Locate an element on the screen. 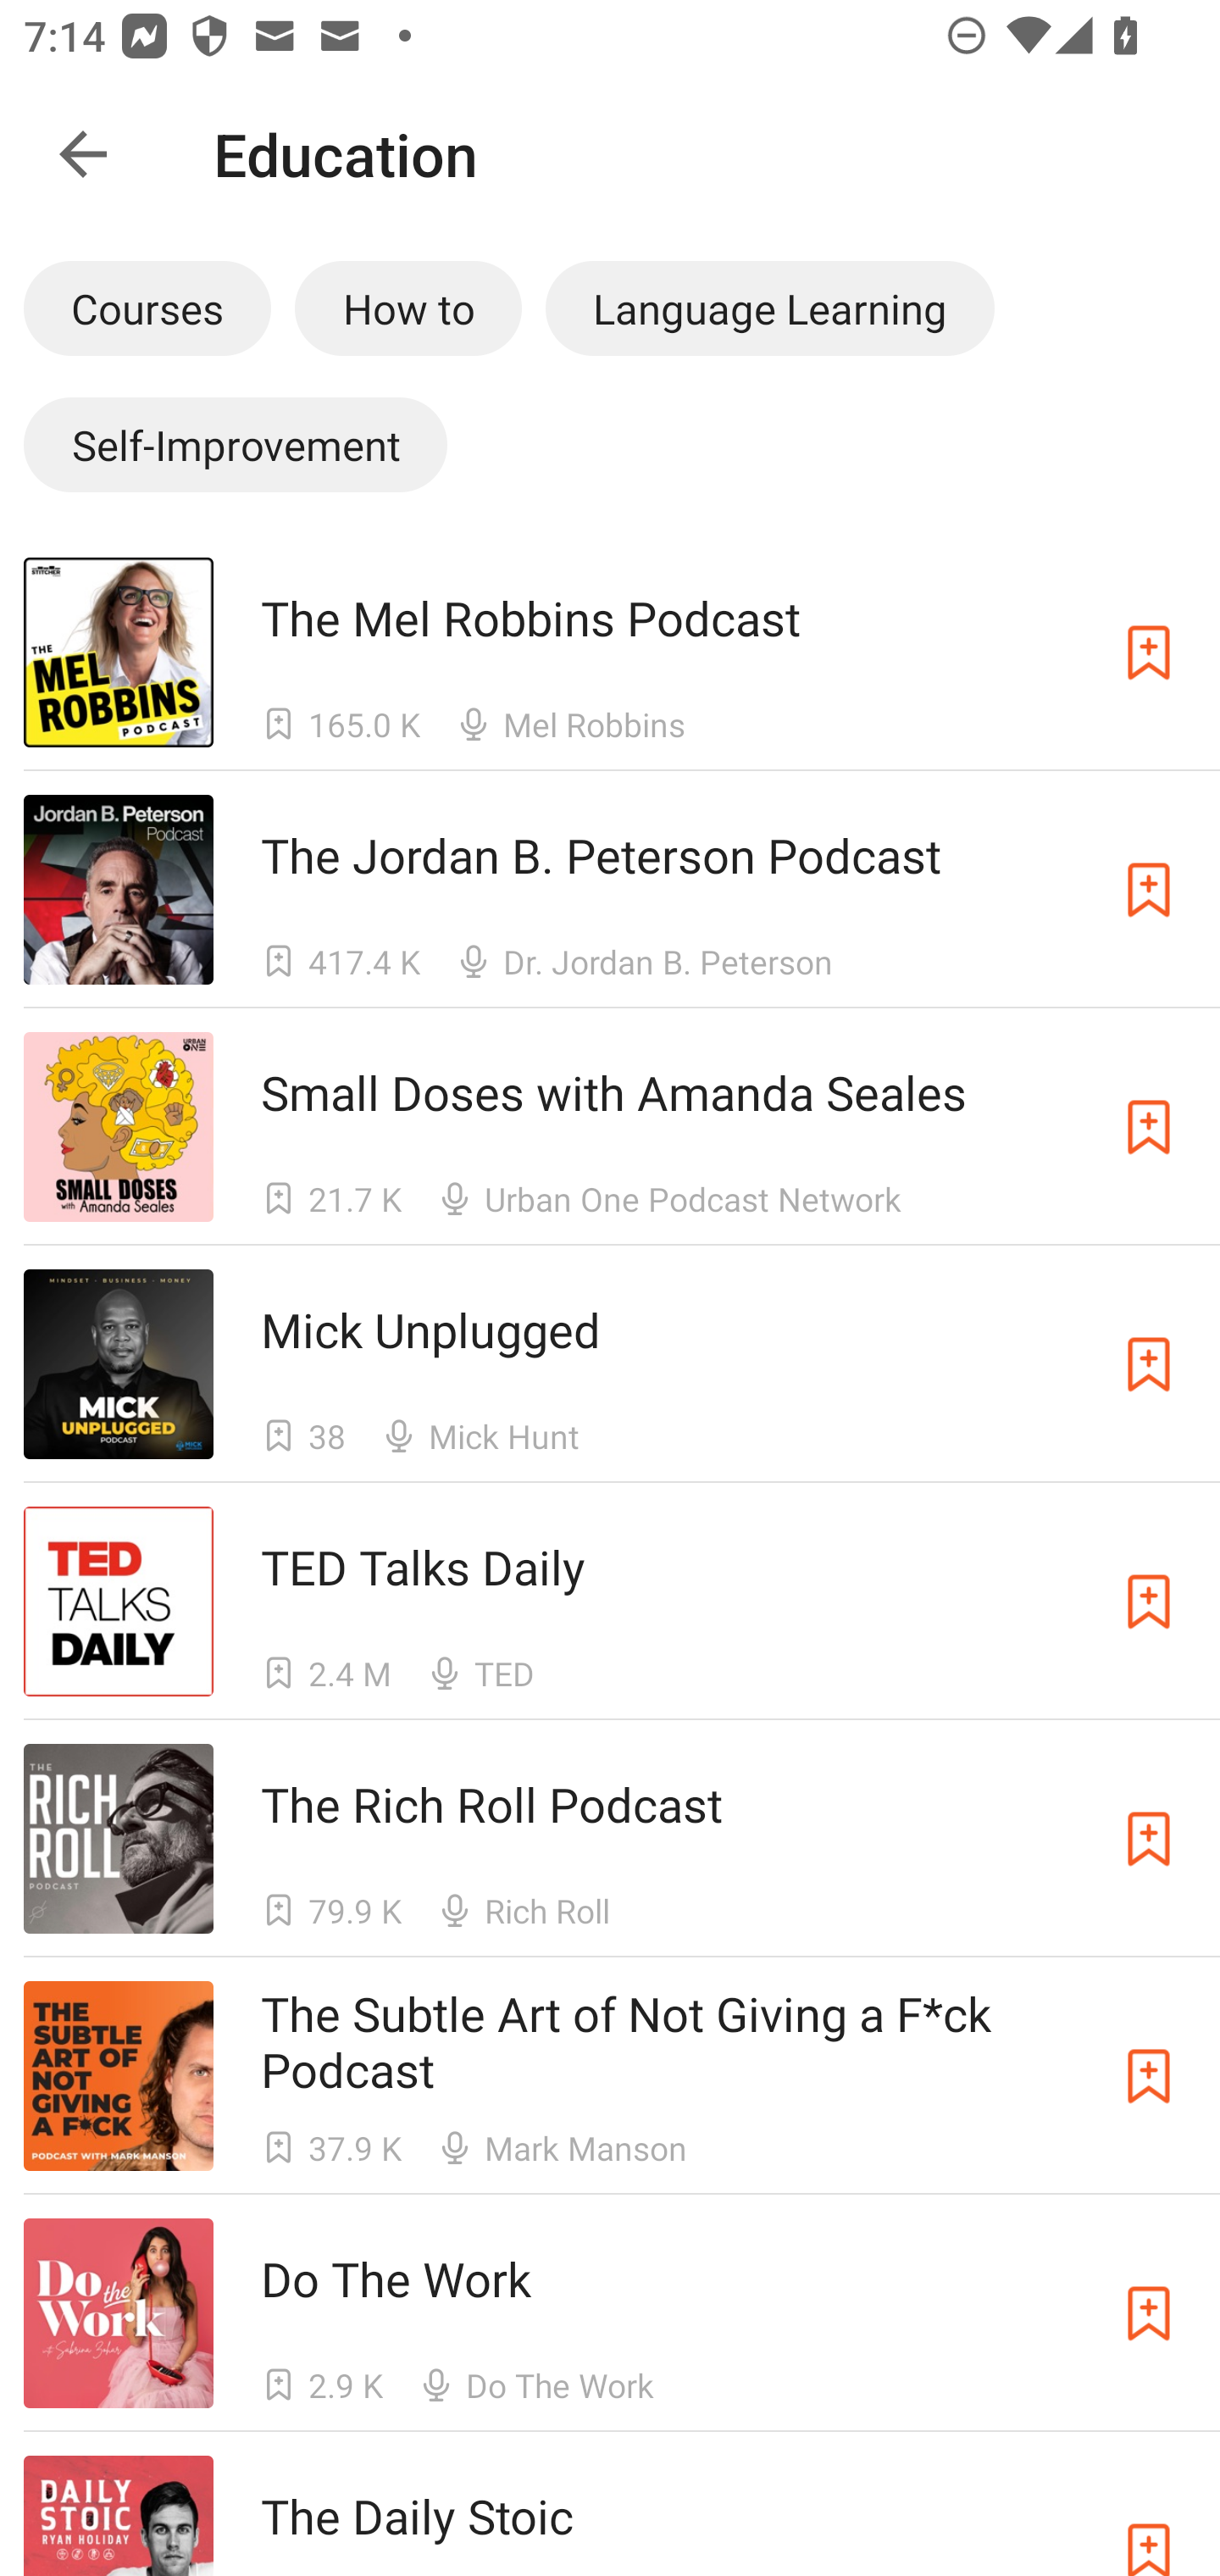  Navigate up is located at coordinates (83, 154).